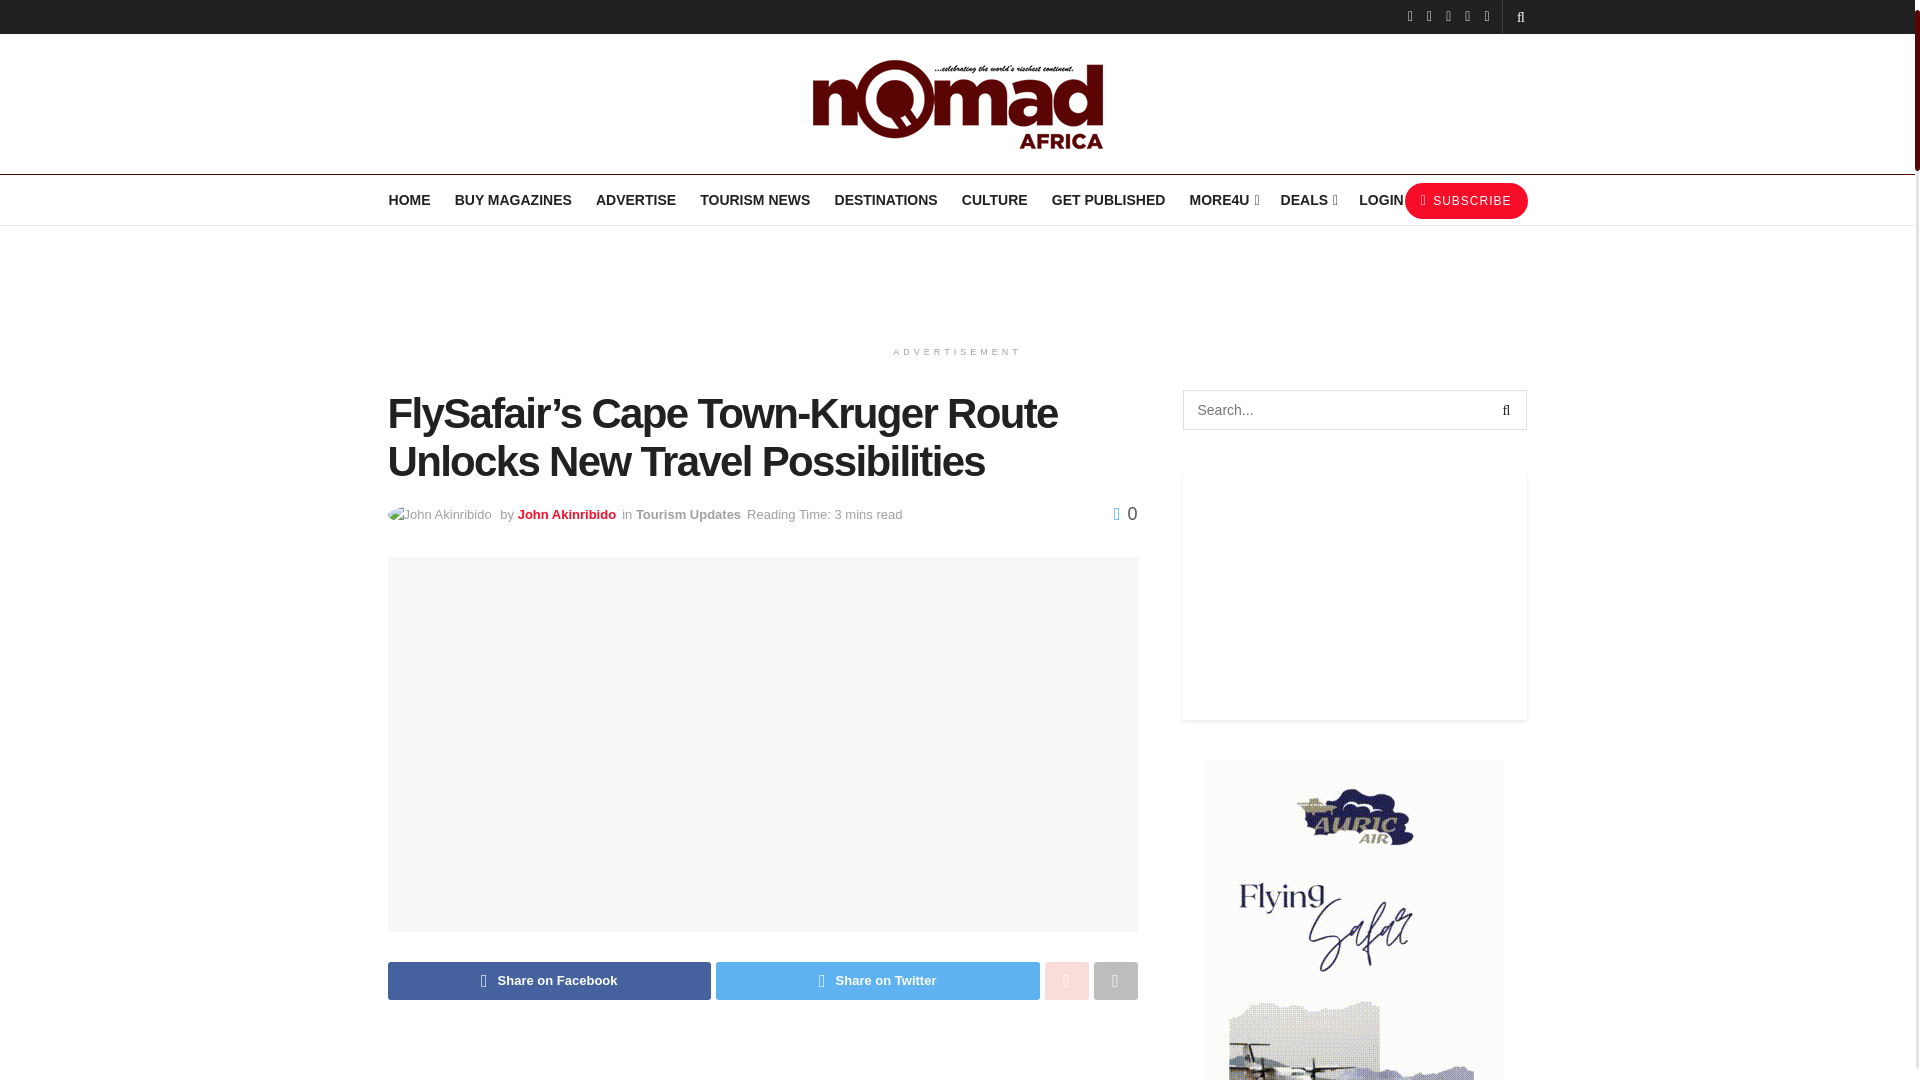 This screenshot has height=1080, width=1920. I want to click on DEALS, so click(1308, 199).